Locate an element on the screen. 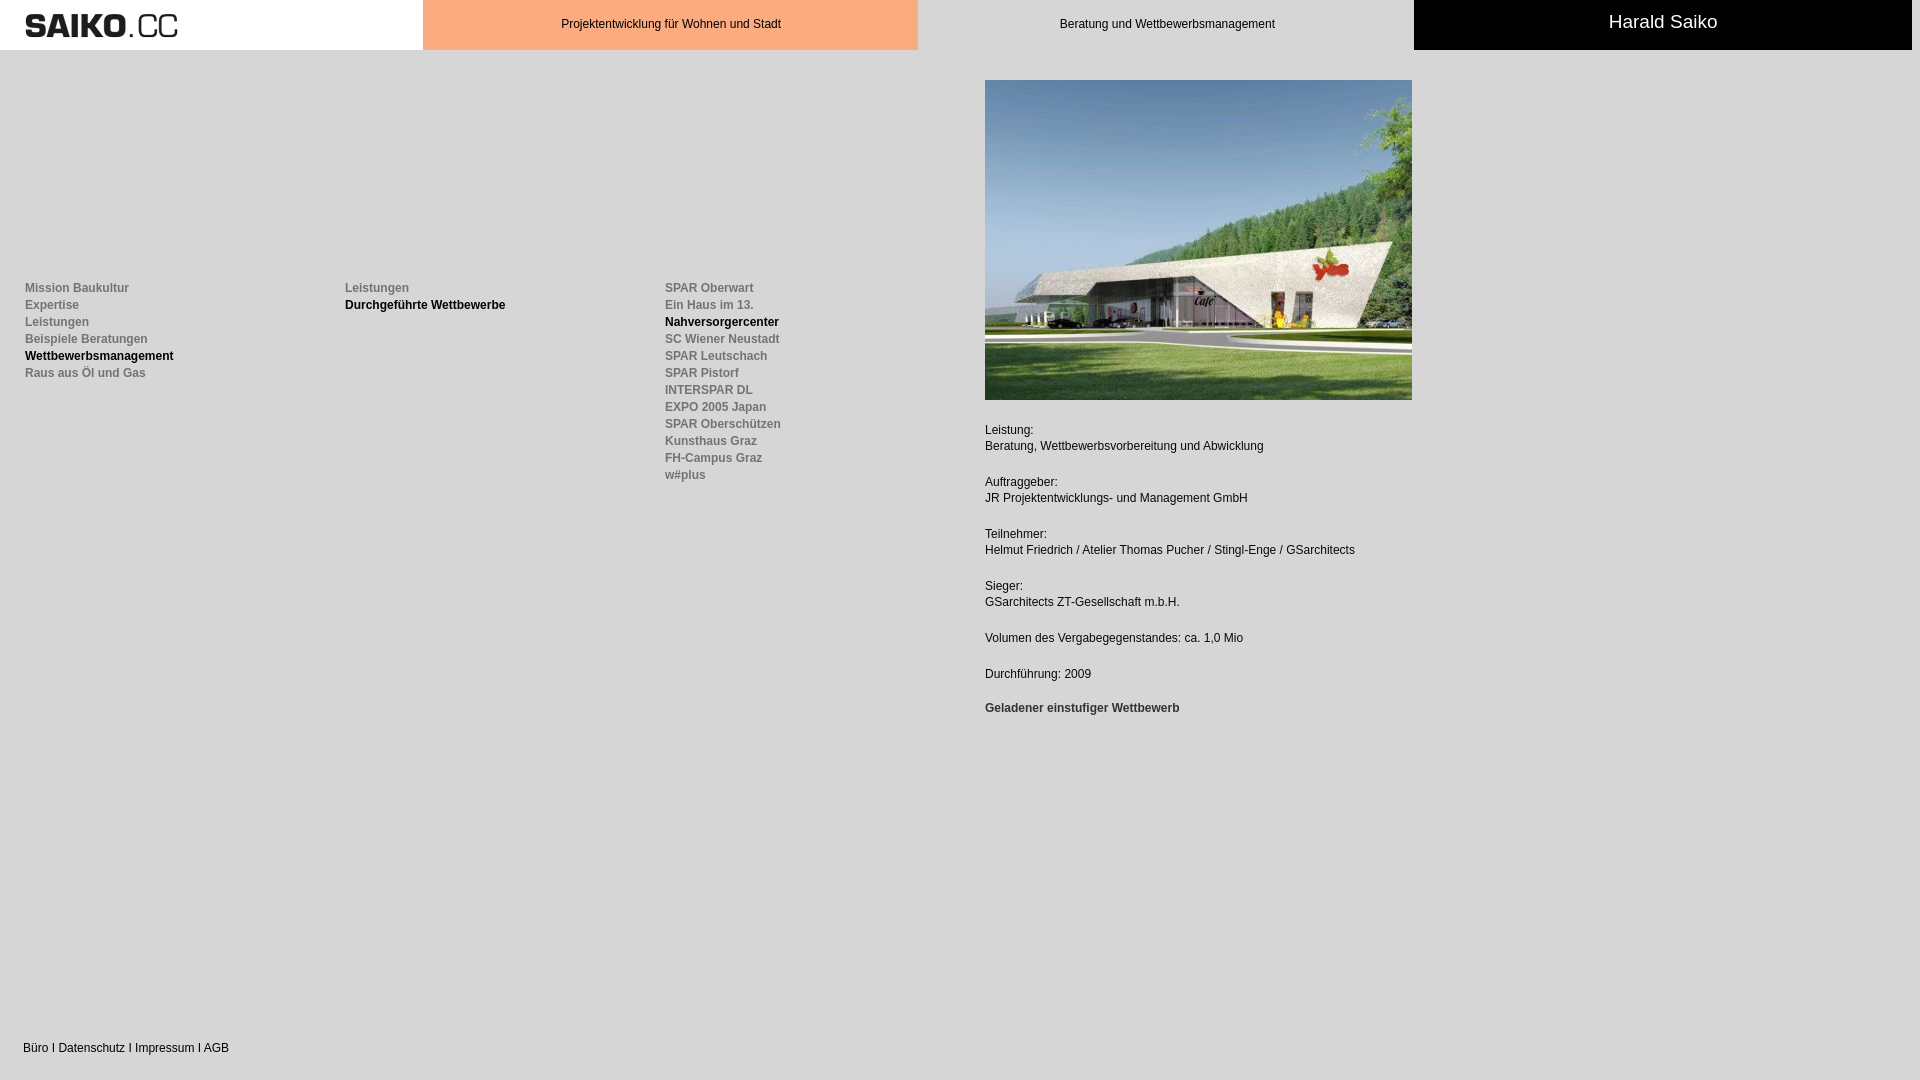  Leistungen is located at coordinates (420, 288).